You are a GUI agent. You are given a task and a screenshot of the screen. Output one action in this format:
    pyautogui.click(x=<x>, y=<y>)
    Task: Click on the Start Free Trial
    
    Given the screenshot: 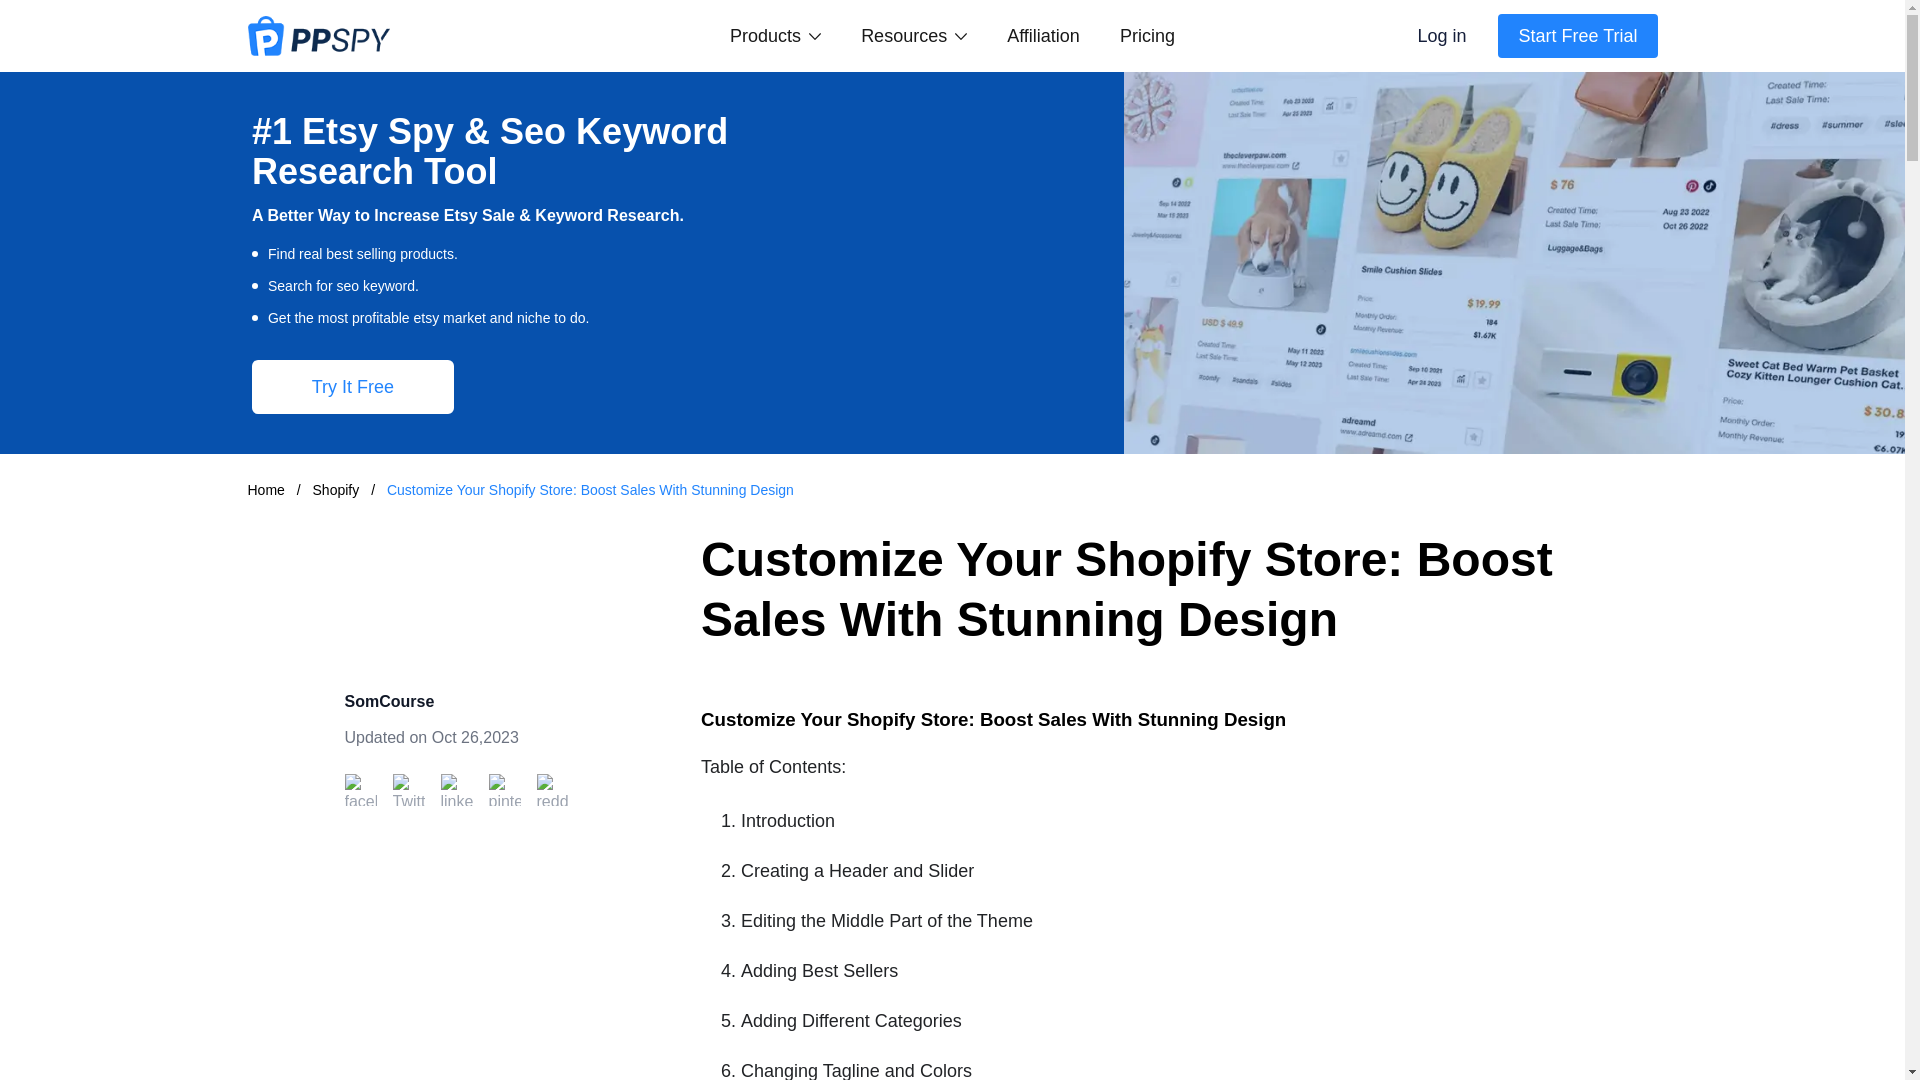 What is the action you would take?
    pyautogui.click(x=1576, y=36)
    